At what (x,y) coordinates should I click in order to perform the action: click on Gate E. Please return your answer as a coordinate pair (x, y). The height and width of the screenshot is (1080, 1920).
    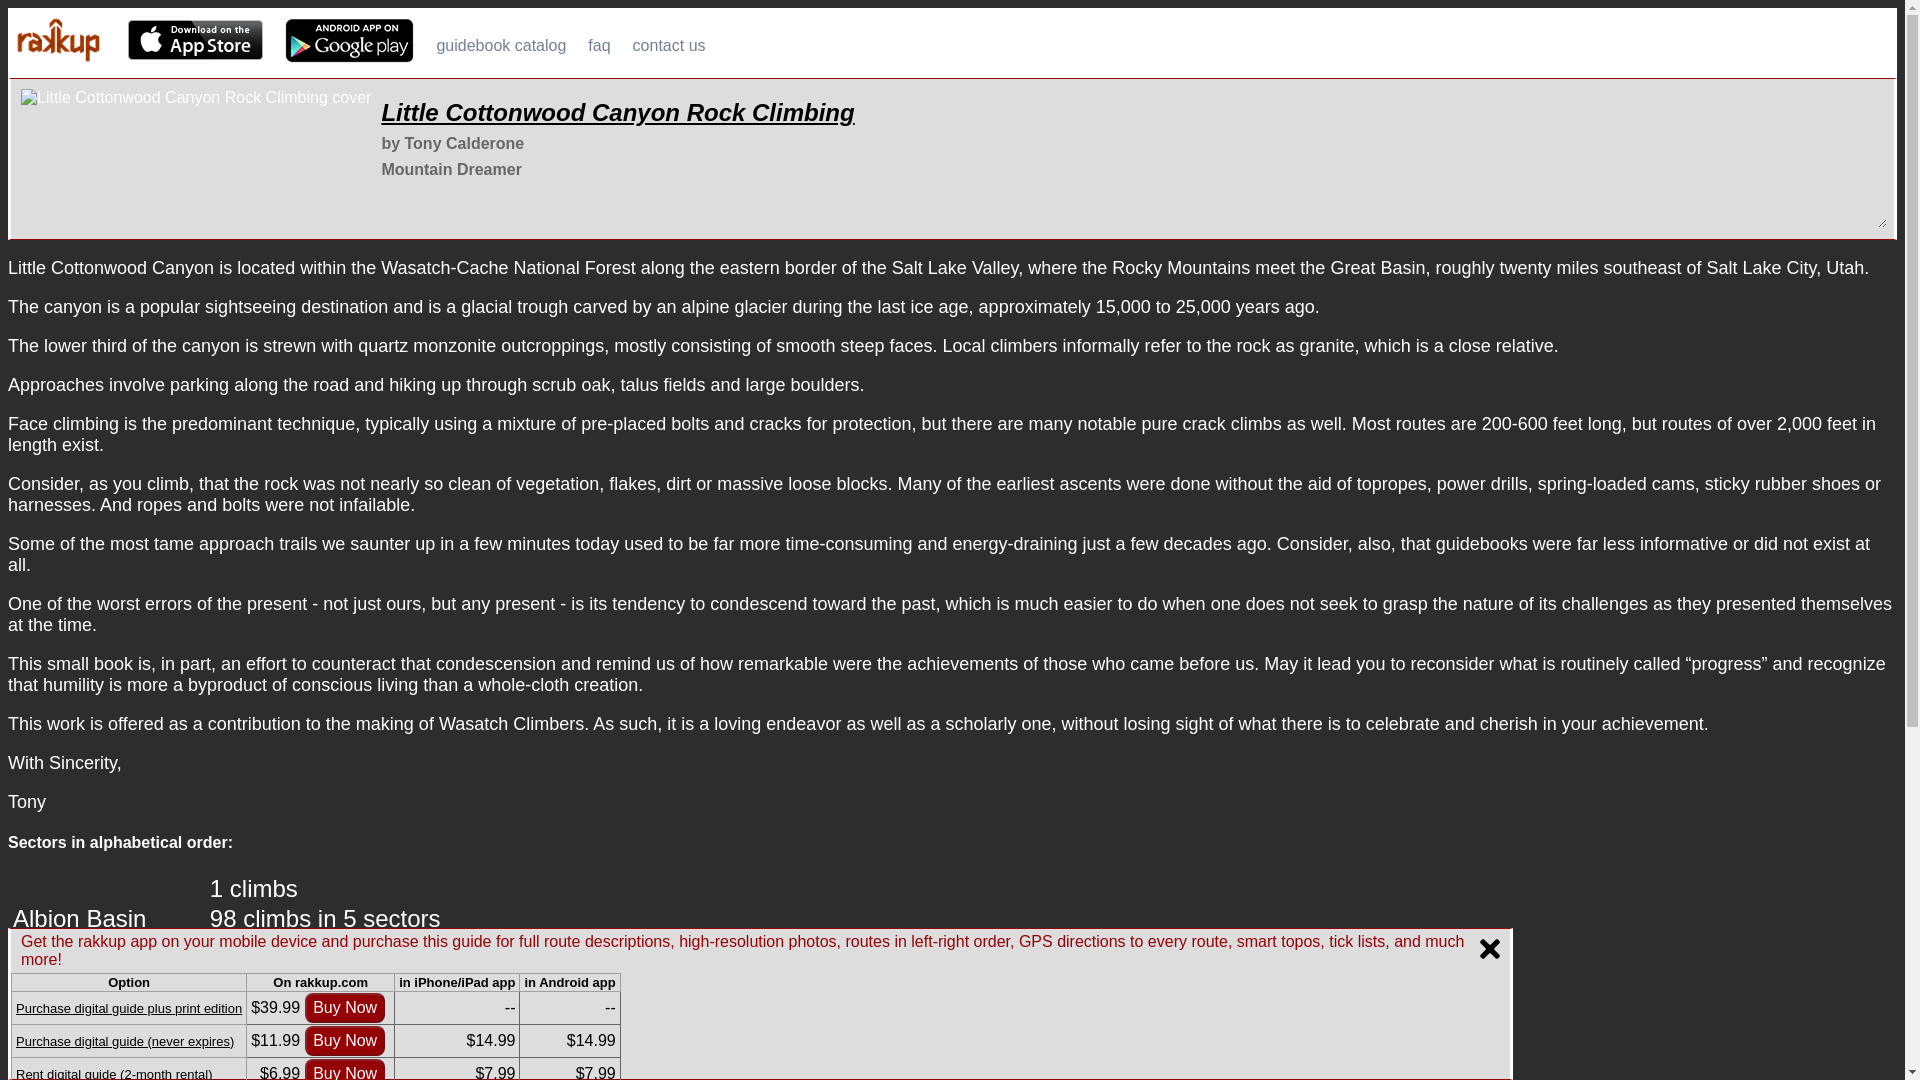
    Looking at the image, I should click on (50, 1068).